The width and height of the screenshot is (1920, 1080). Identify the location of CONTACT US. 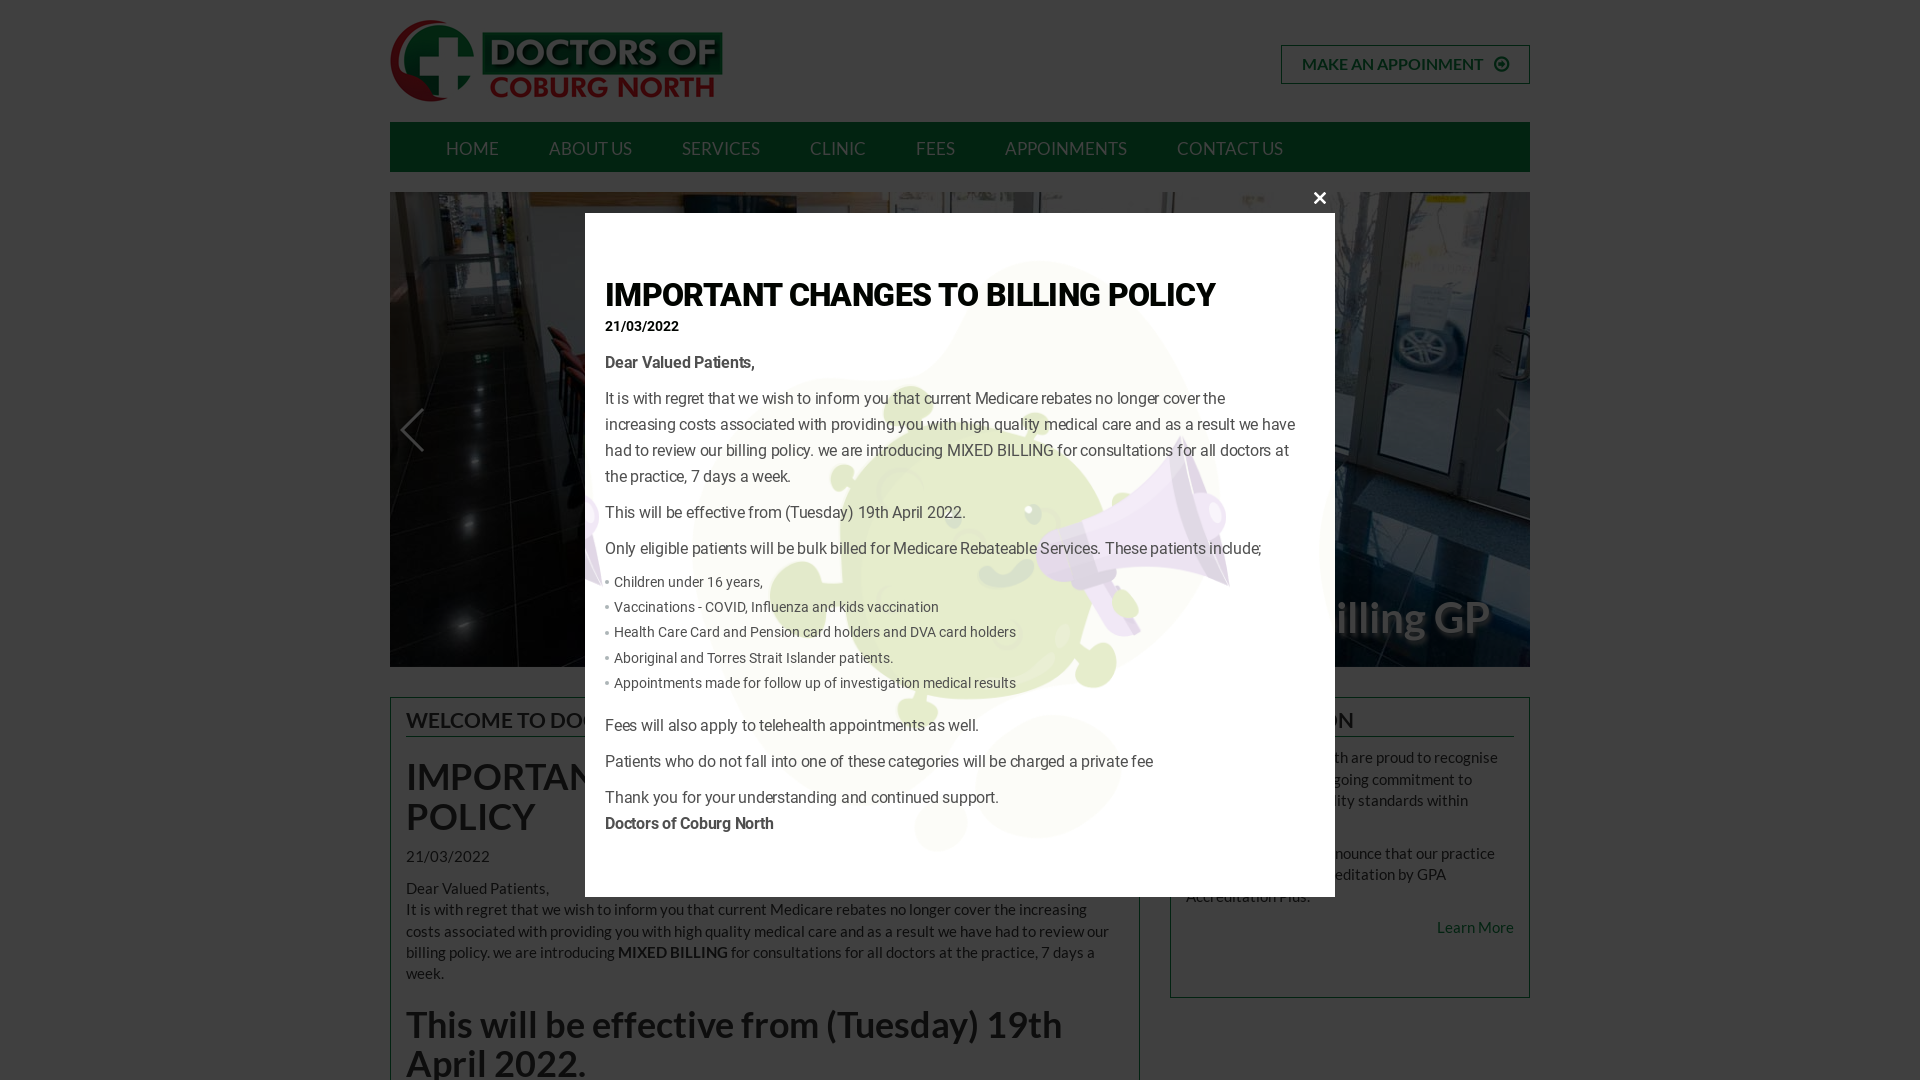
(1230, 147).